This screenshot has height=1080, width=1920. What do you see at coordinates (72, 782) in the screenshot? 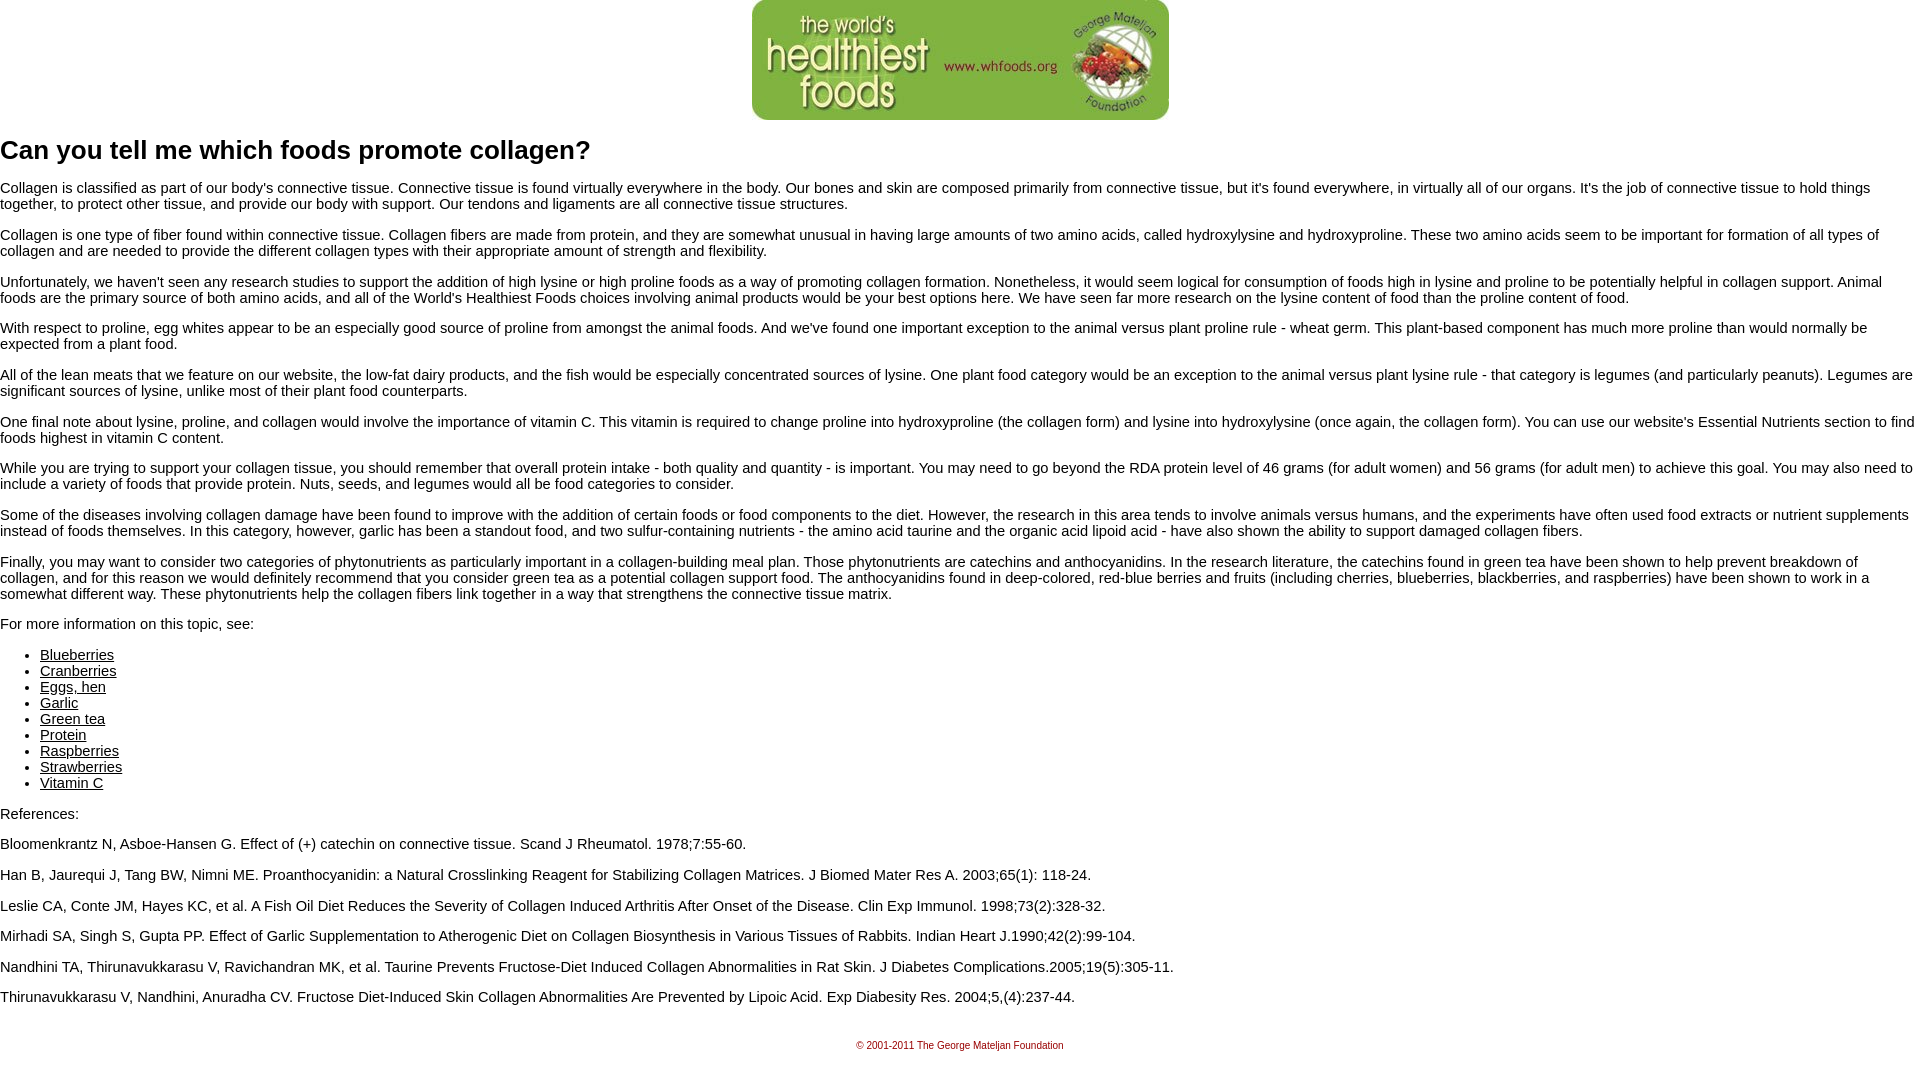
I see `Vitamin C` at bounding box center [72, 782].